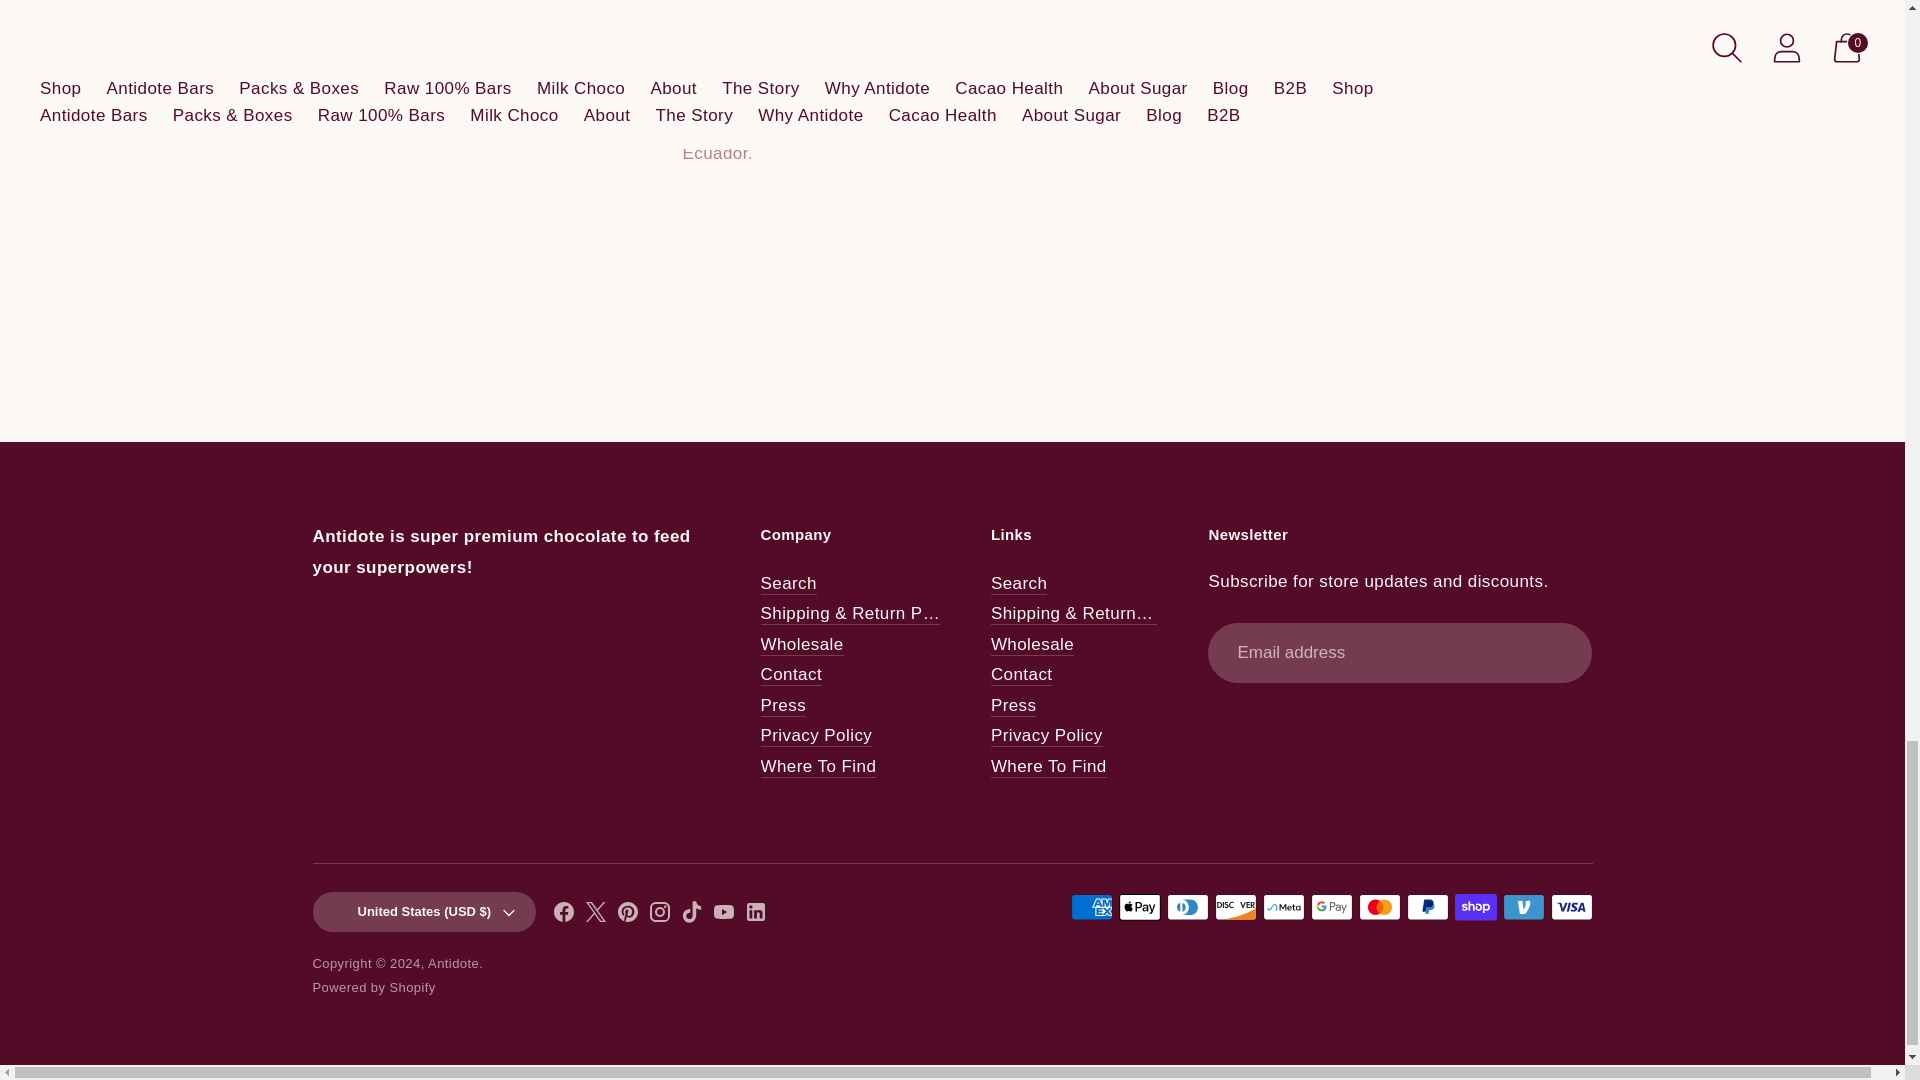 This screenshot has height=1080, width=1920. Describe the element at coordinates (1138, 907) in the screenshot. I see `Apple Pay` at that location.